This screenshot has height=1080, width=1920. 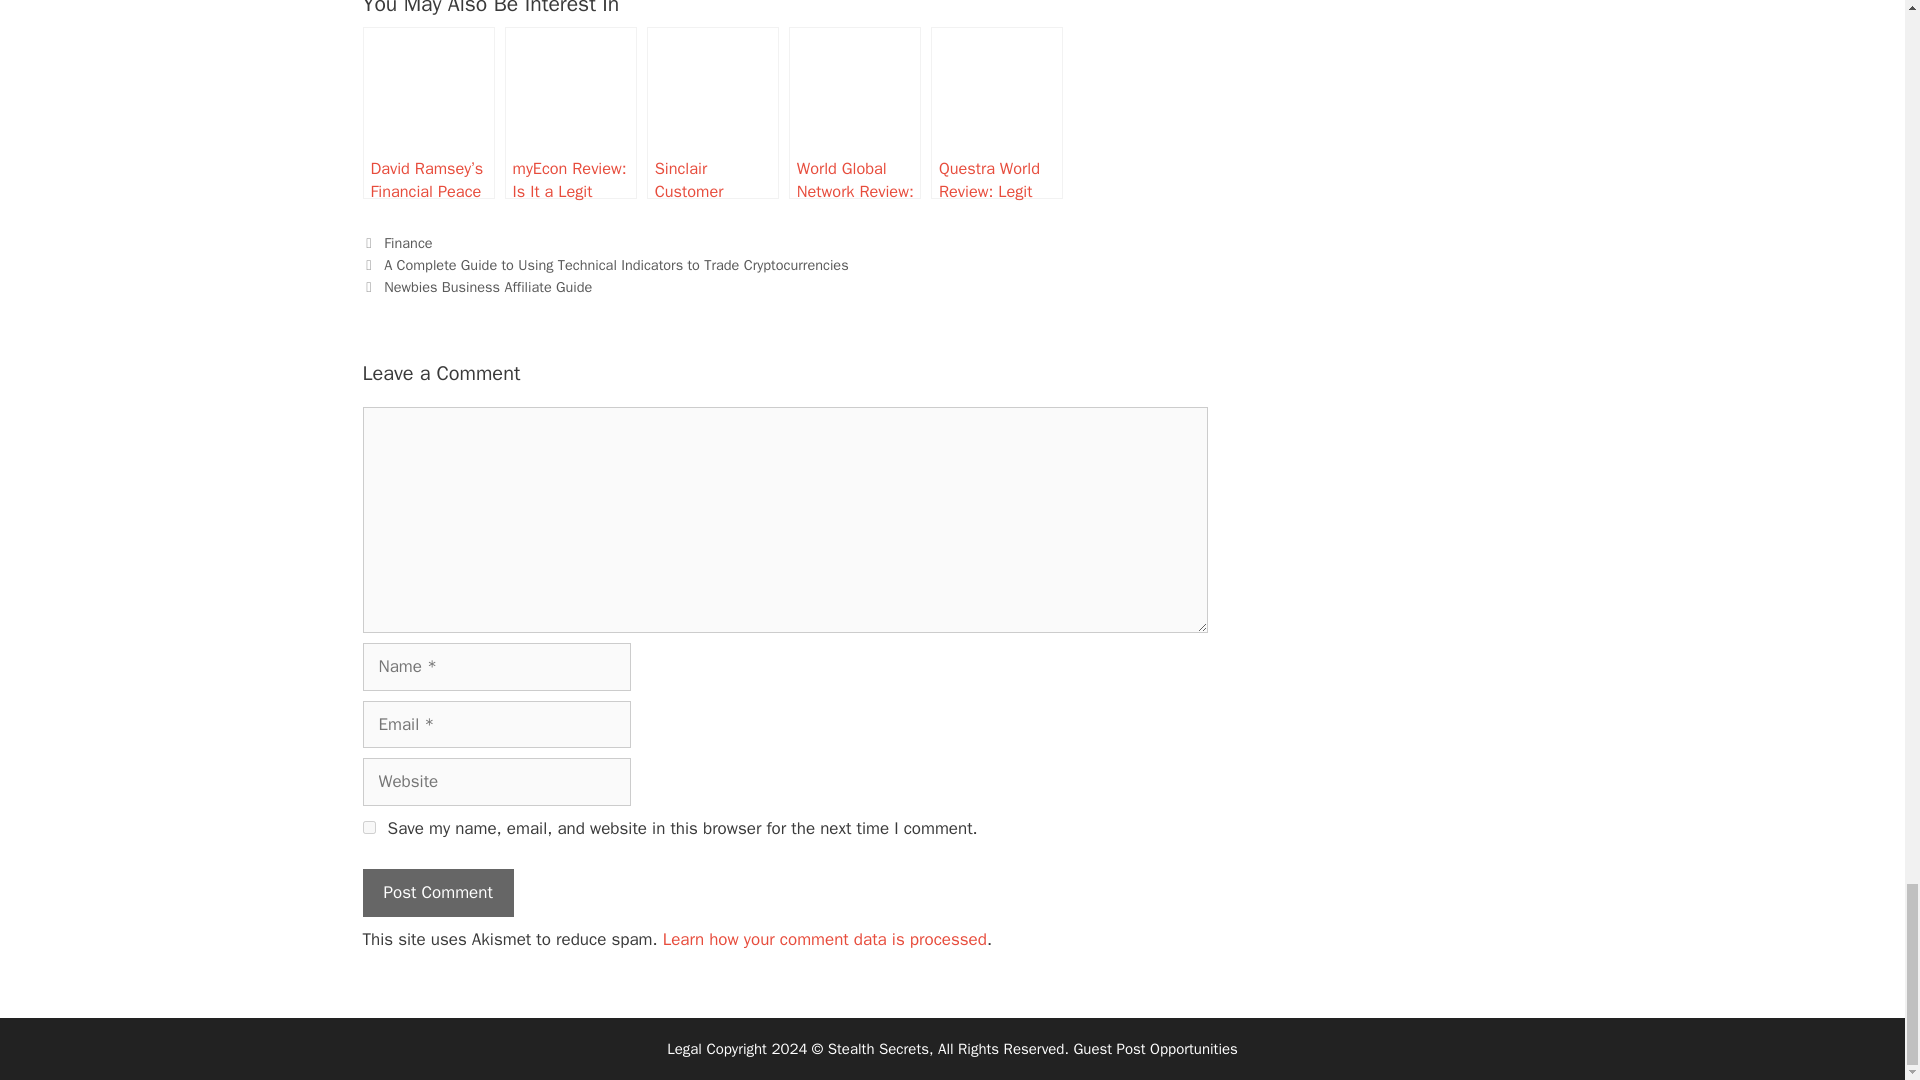 What do you see at coordinates (368, 826) in the screenshot?
I see `yes` at bounding box center [368, 826].